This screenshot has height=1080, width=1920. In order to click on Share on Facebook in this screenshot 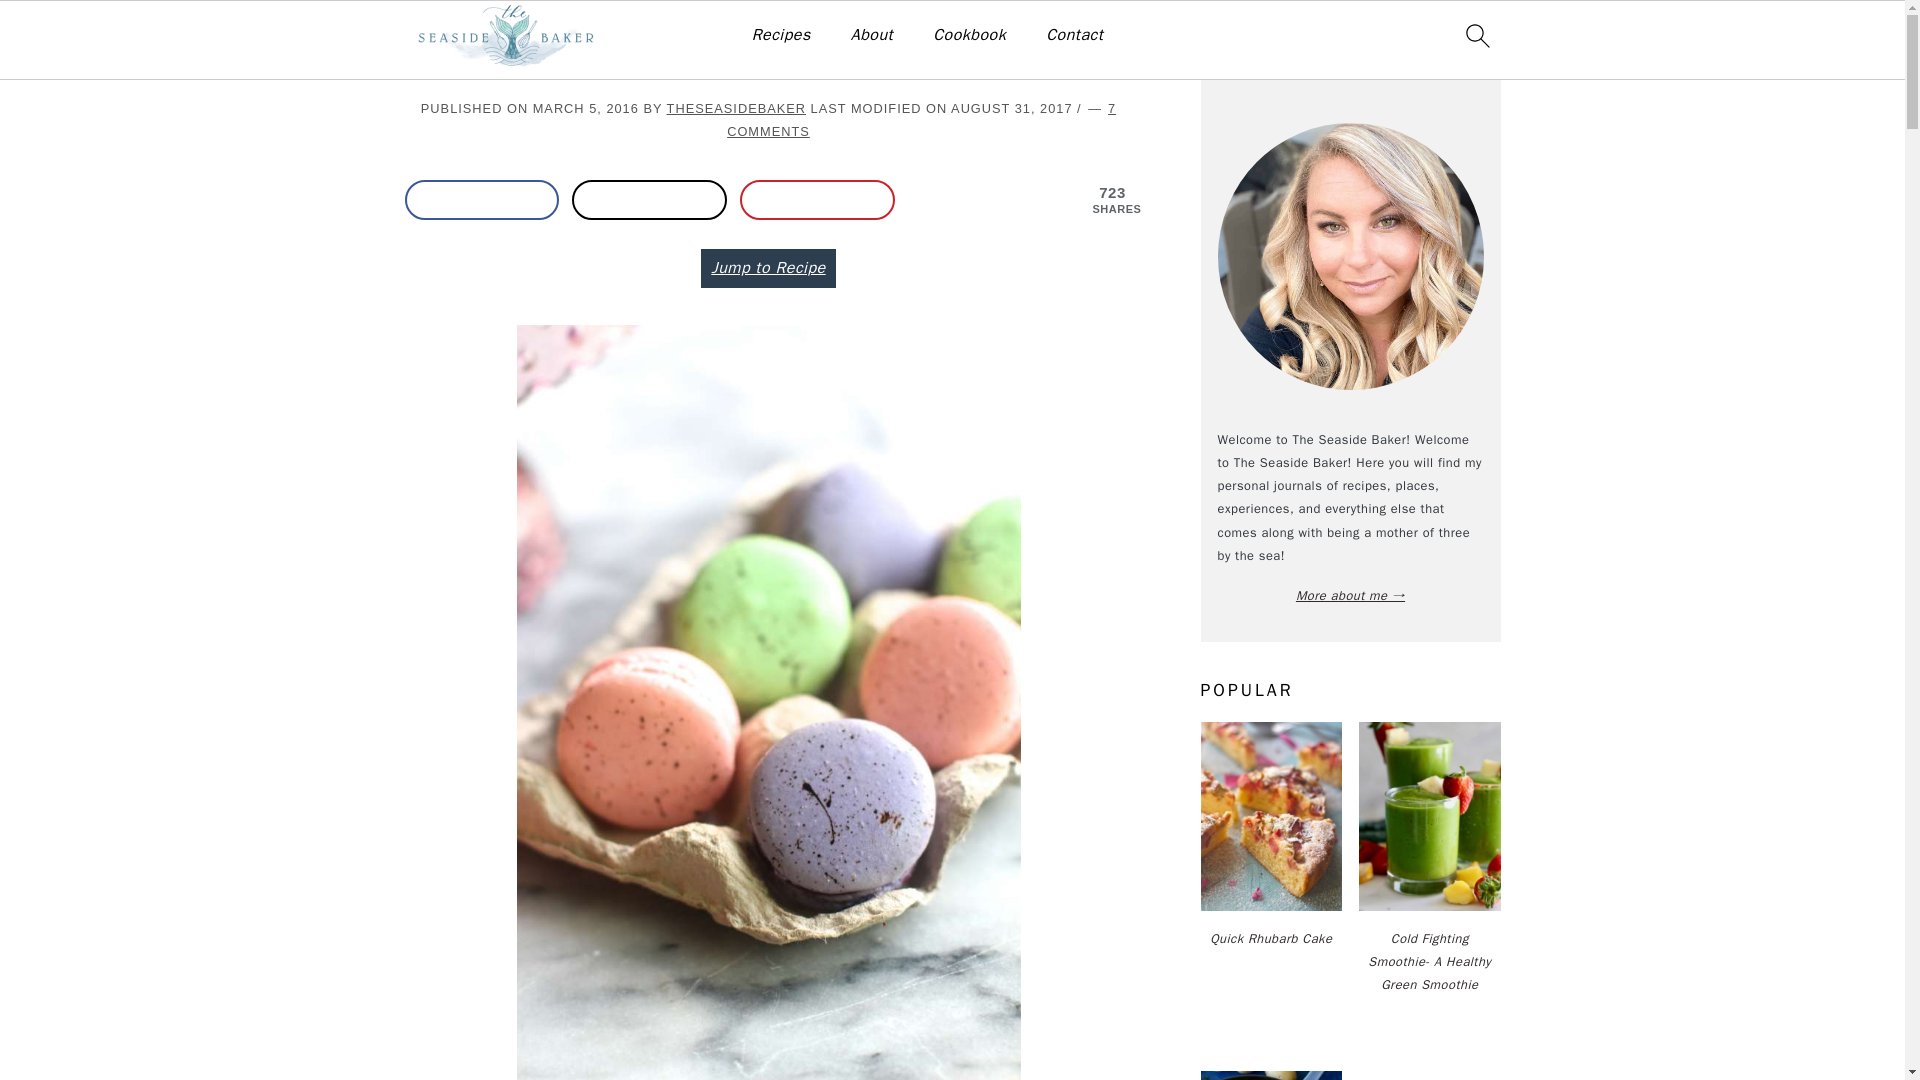, I will do `click(480, 200)`.